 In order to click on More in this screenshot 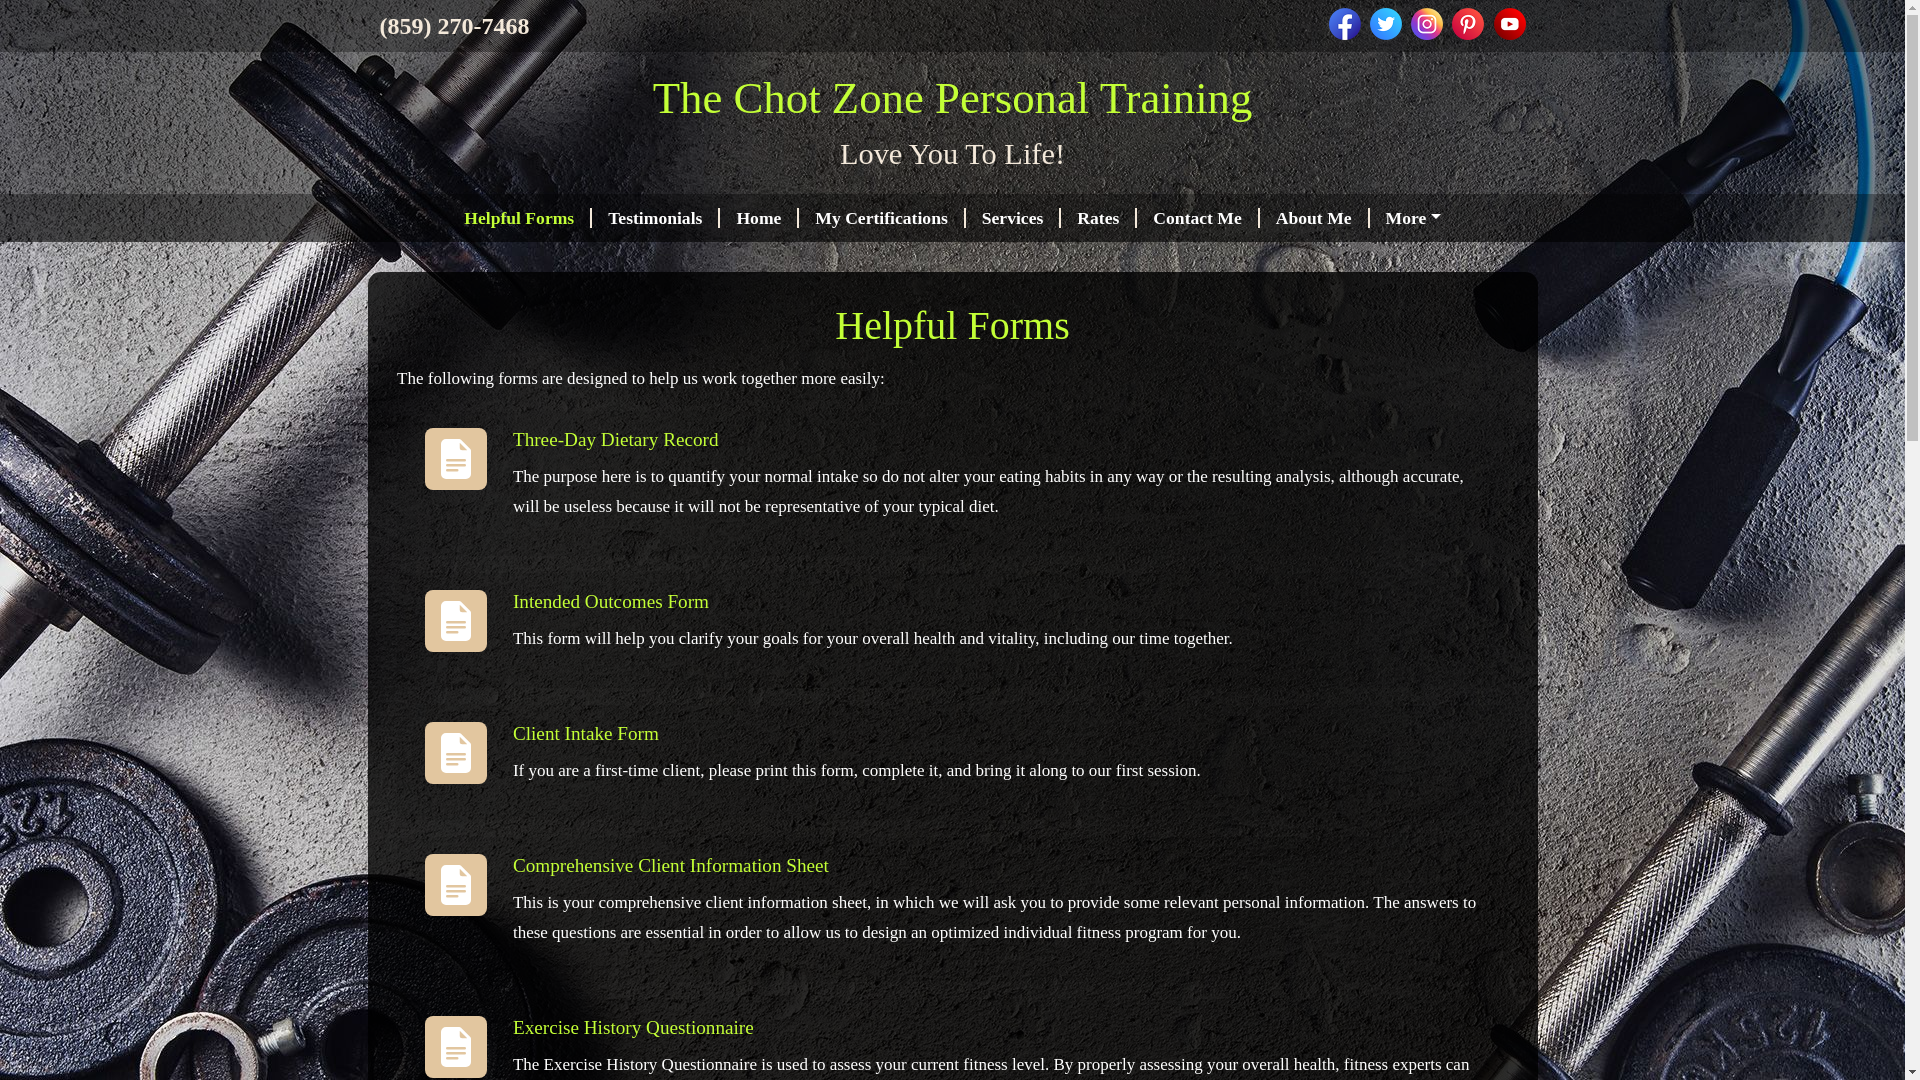, I will do `click(1414, 217)`.